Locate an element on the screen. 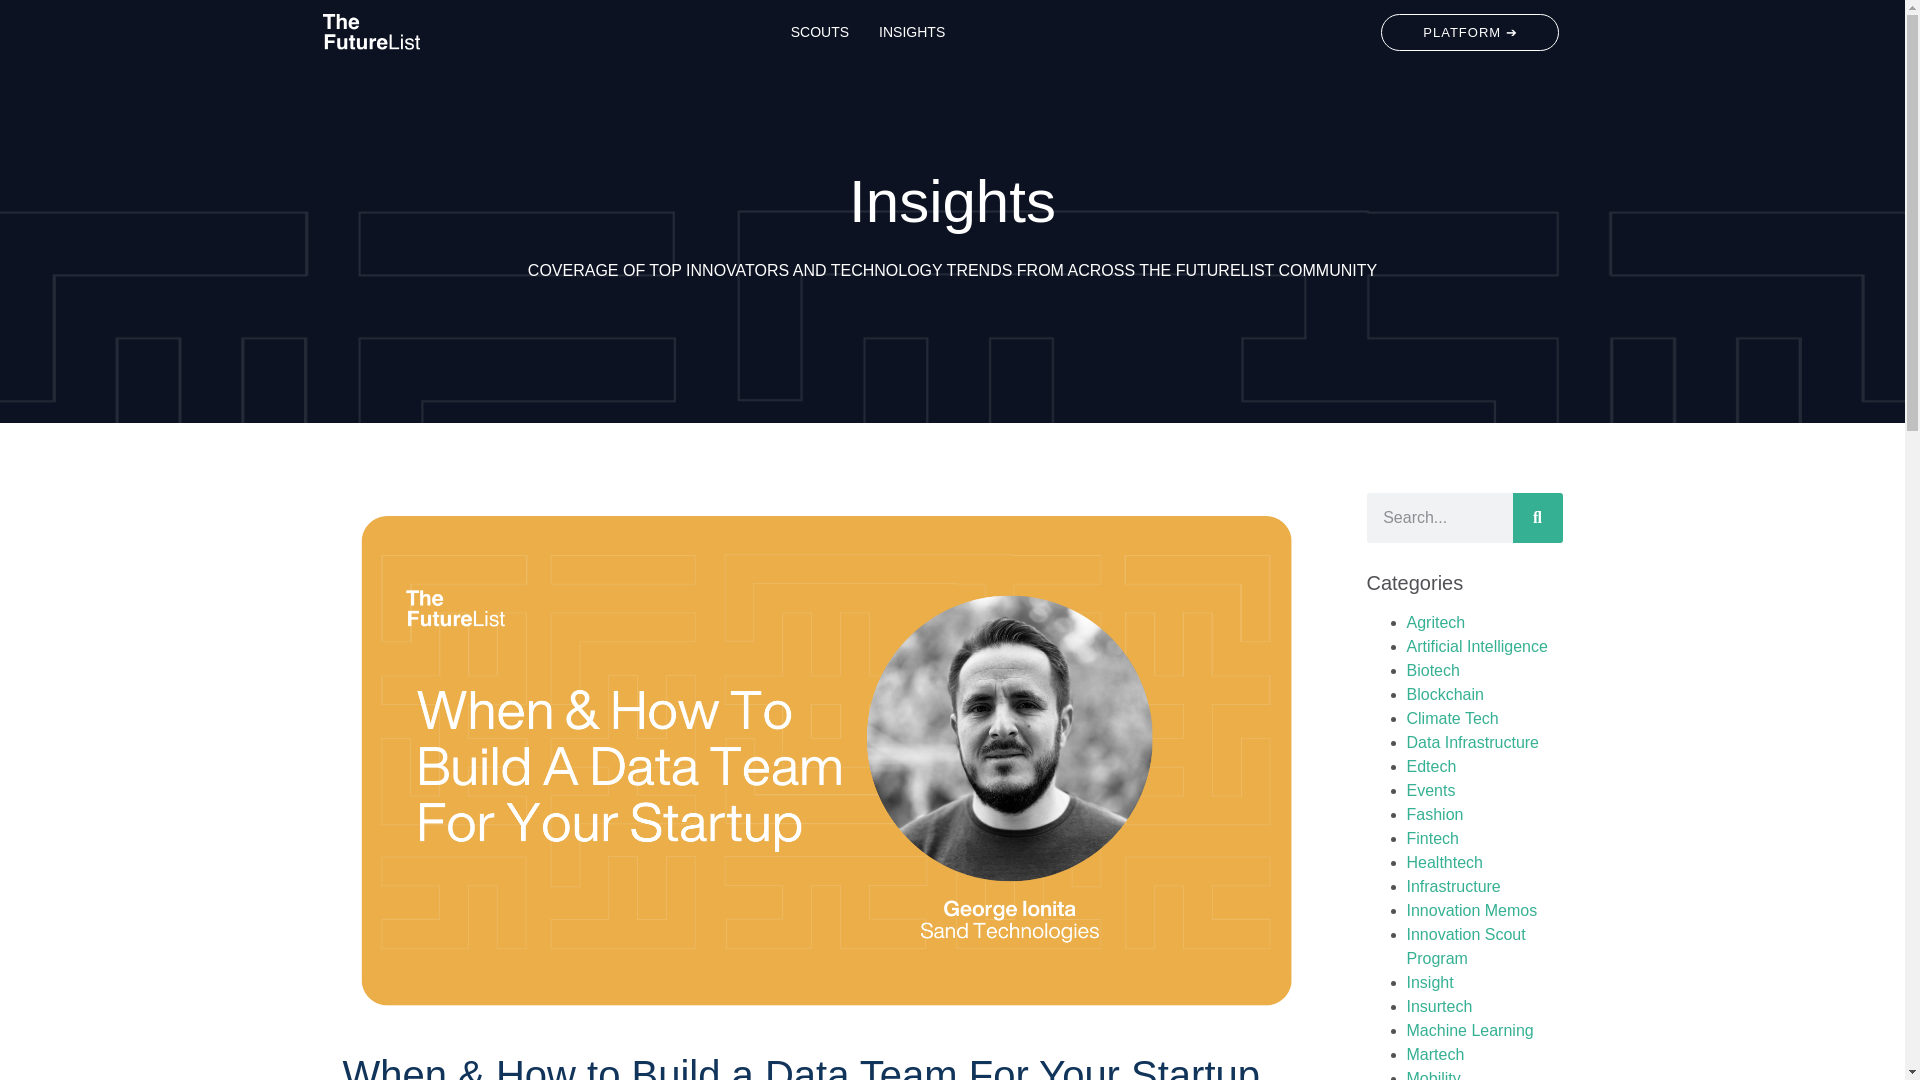 This screenshot has height=1080, width=1920. Artificial Intelligence is located at coordinates (1476, 646).